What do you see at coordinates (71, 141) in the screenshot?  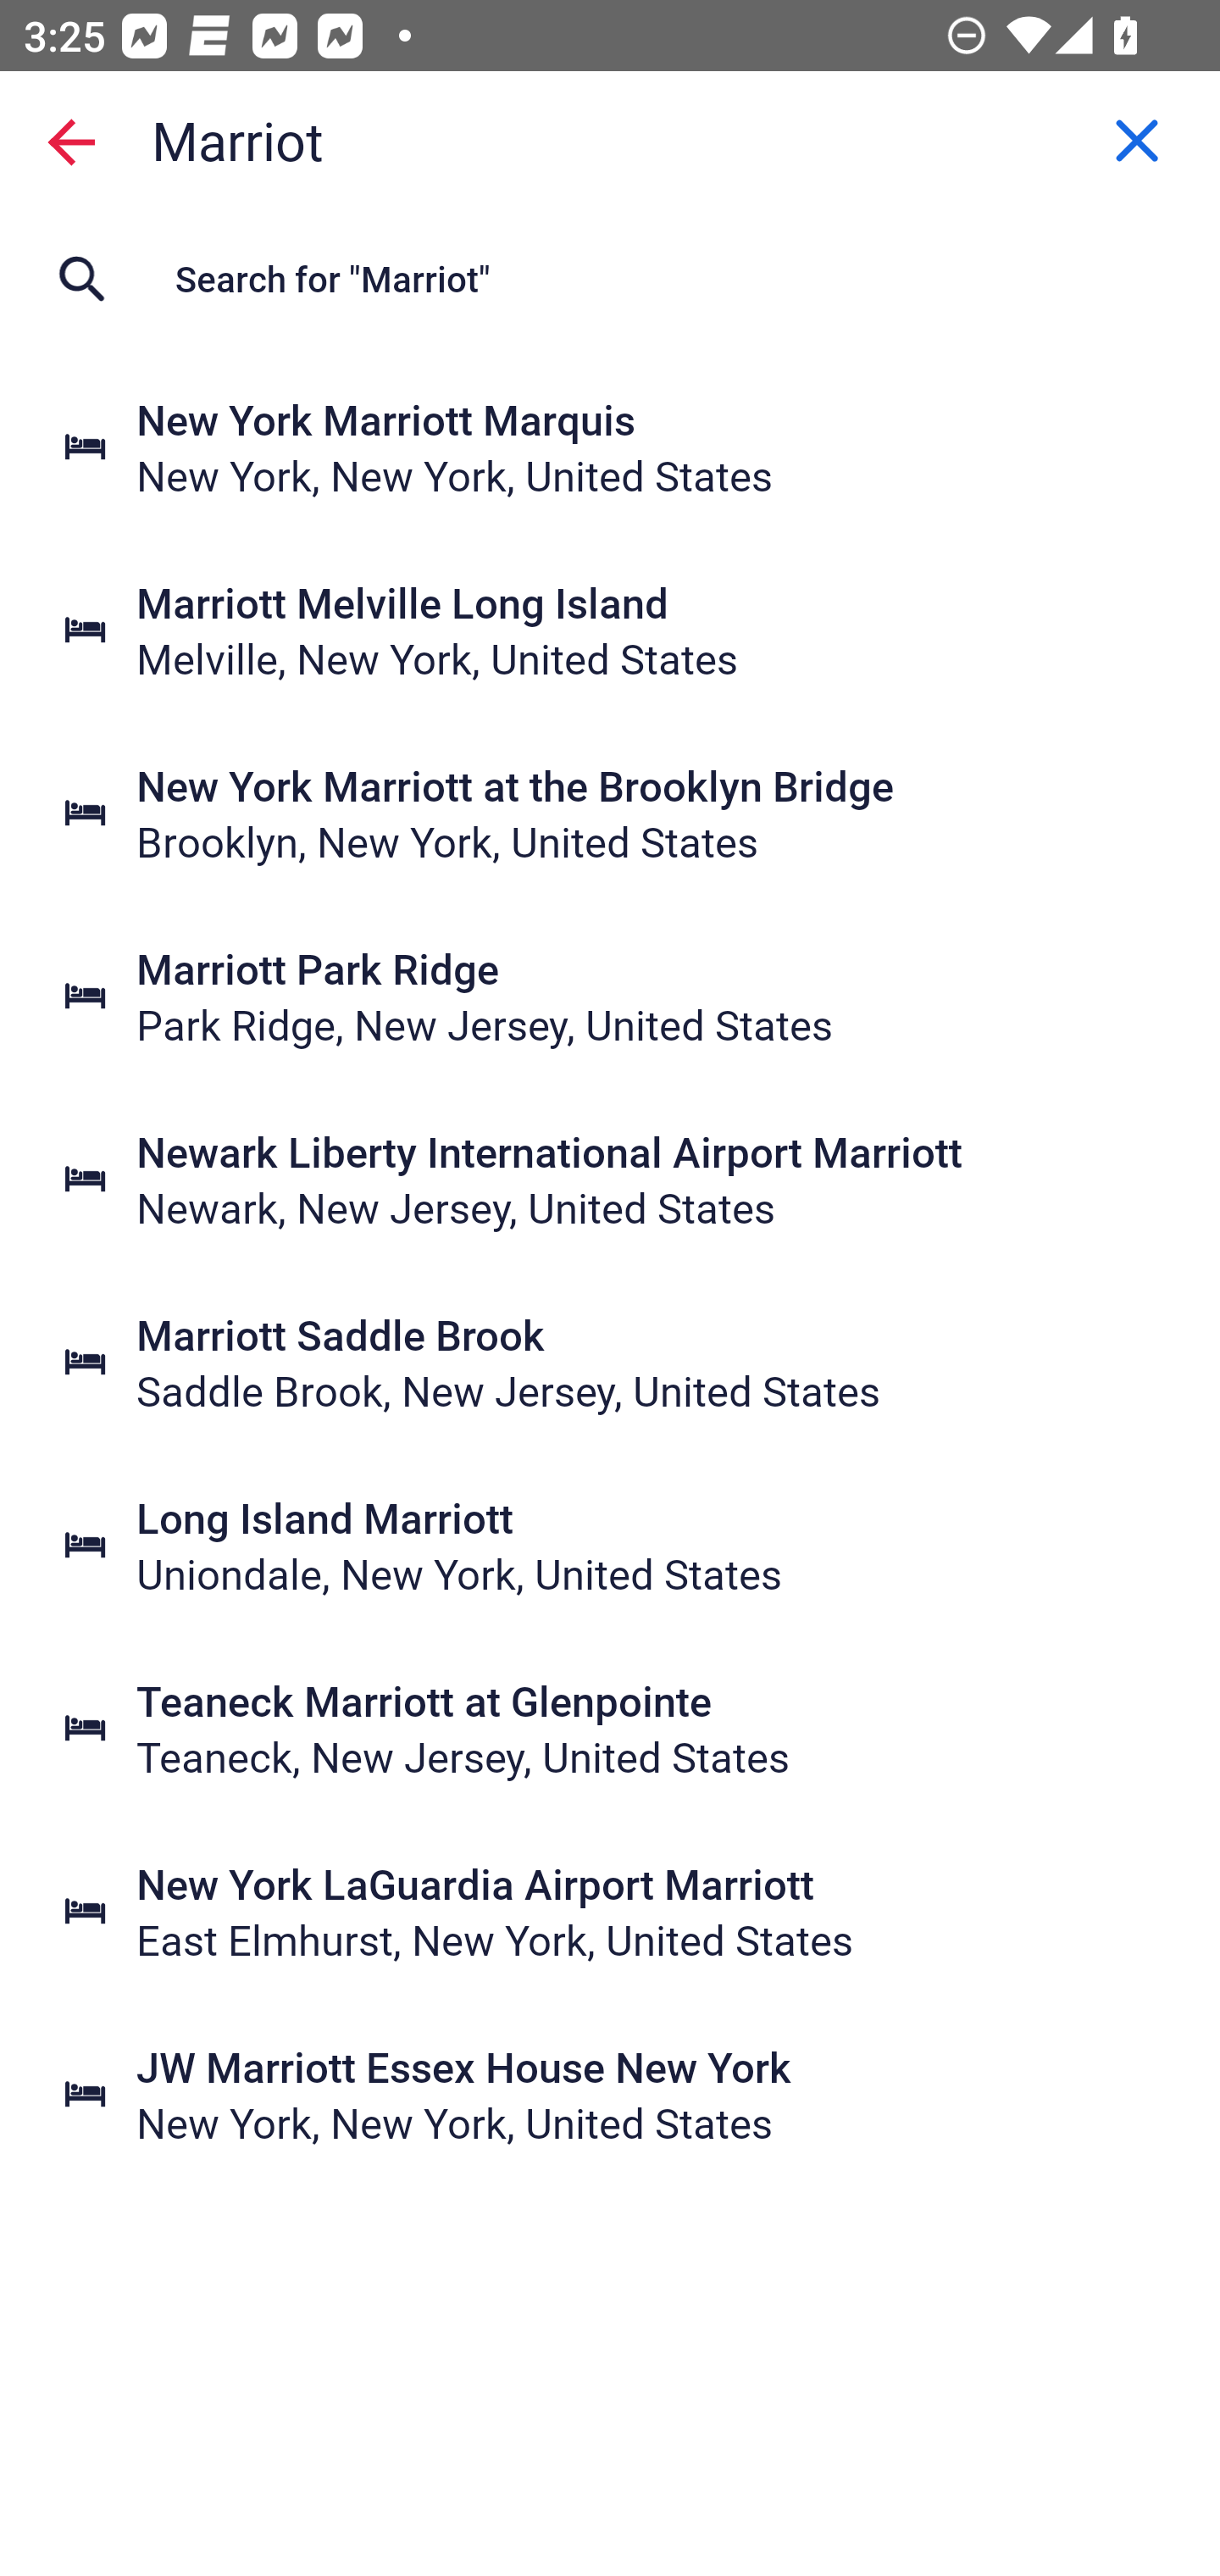 I see `Back to search screen` at bounding box center [71, 141].